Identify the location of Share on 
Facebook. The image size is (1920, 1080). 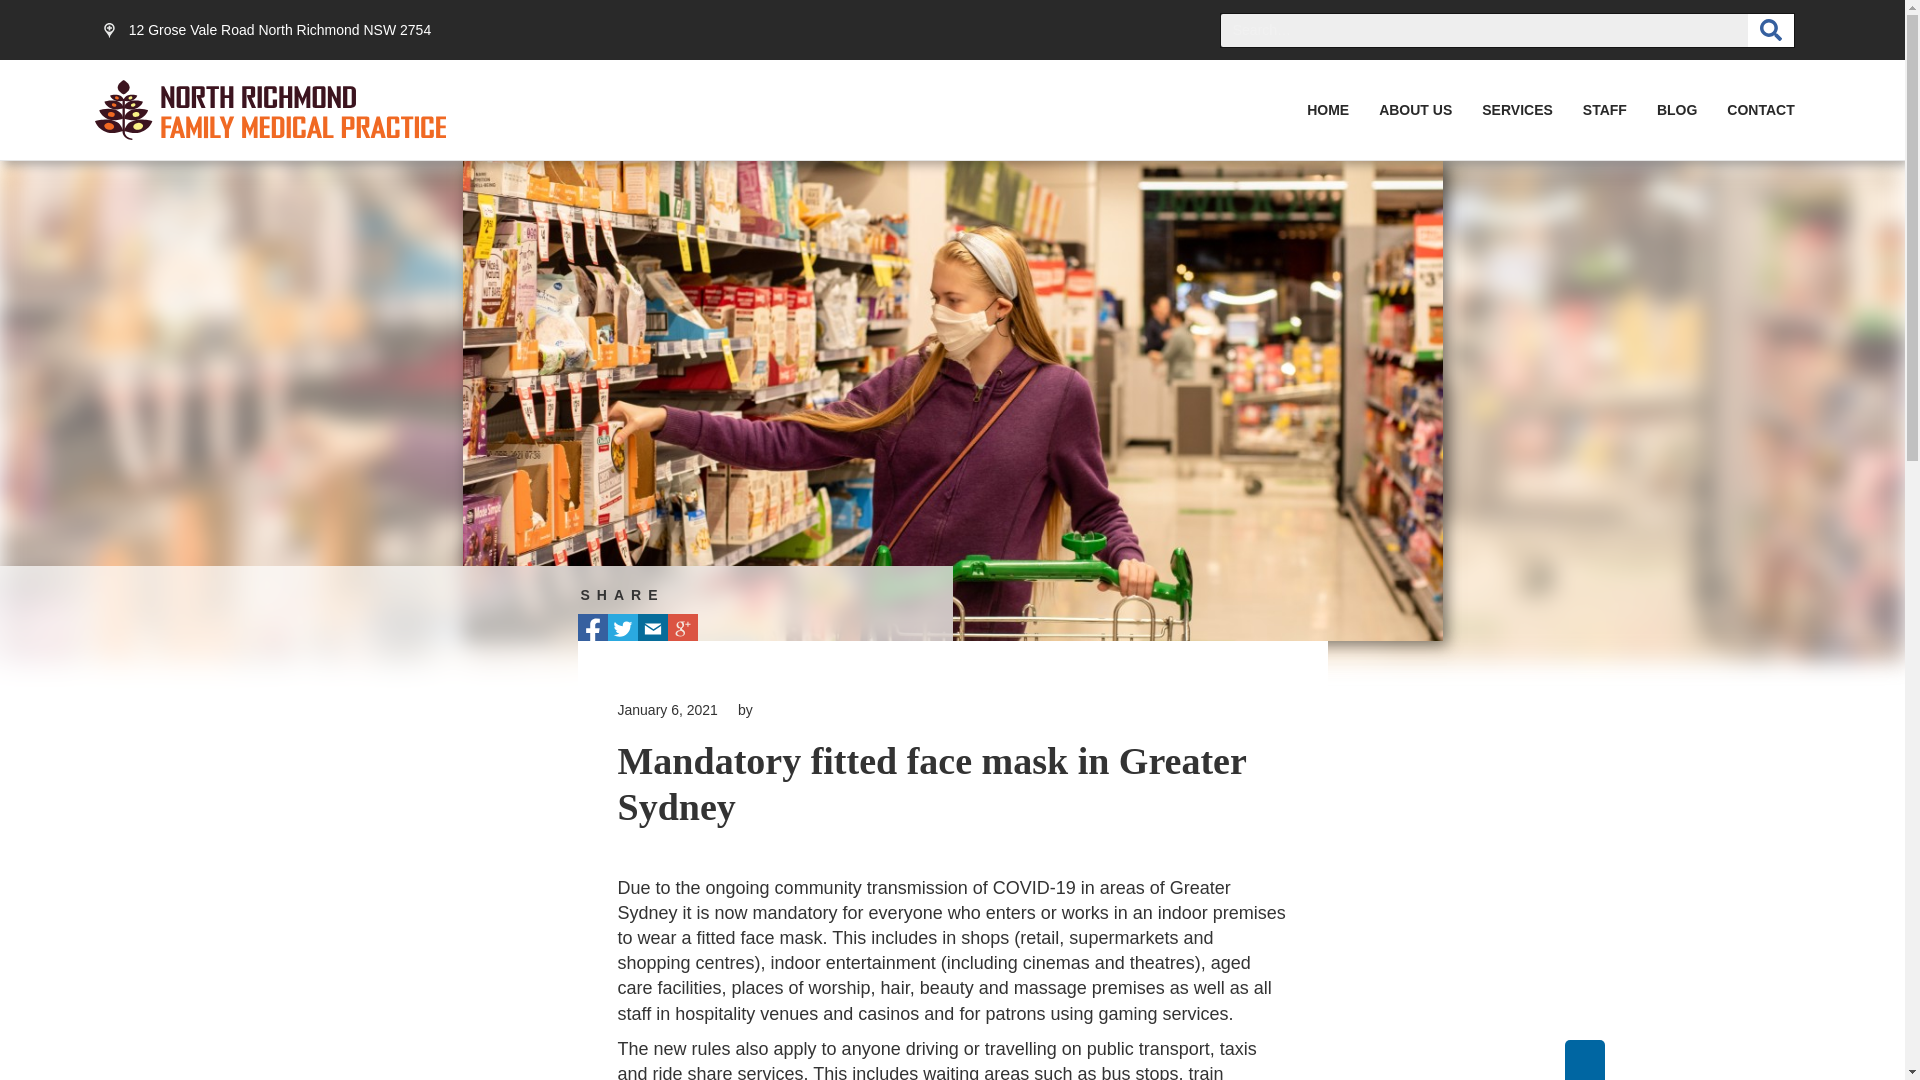
(593, 629).